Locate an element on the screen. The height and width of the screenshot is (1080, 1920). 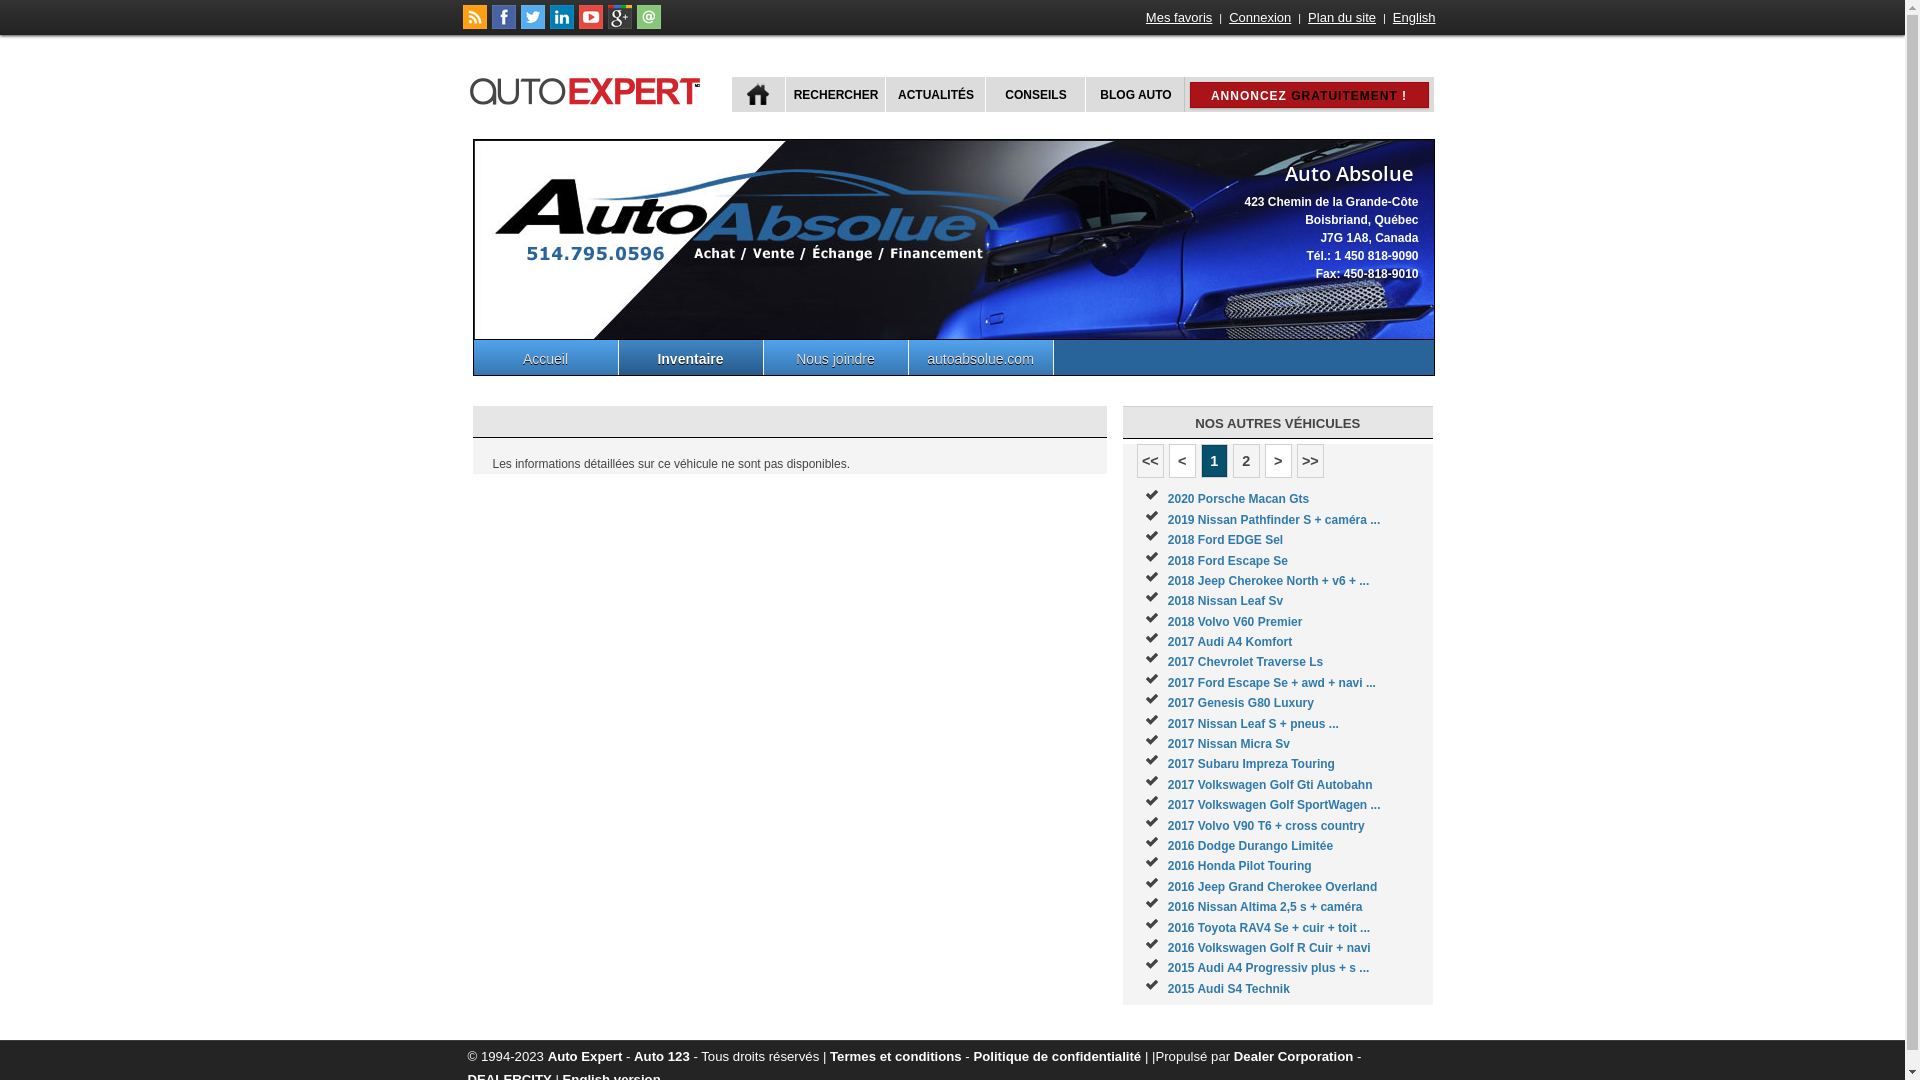
2018 Ford Escape Se is located at coordinates (1228, 561).